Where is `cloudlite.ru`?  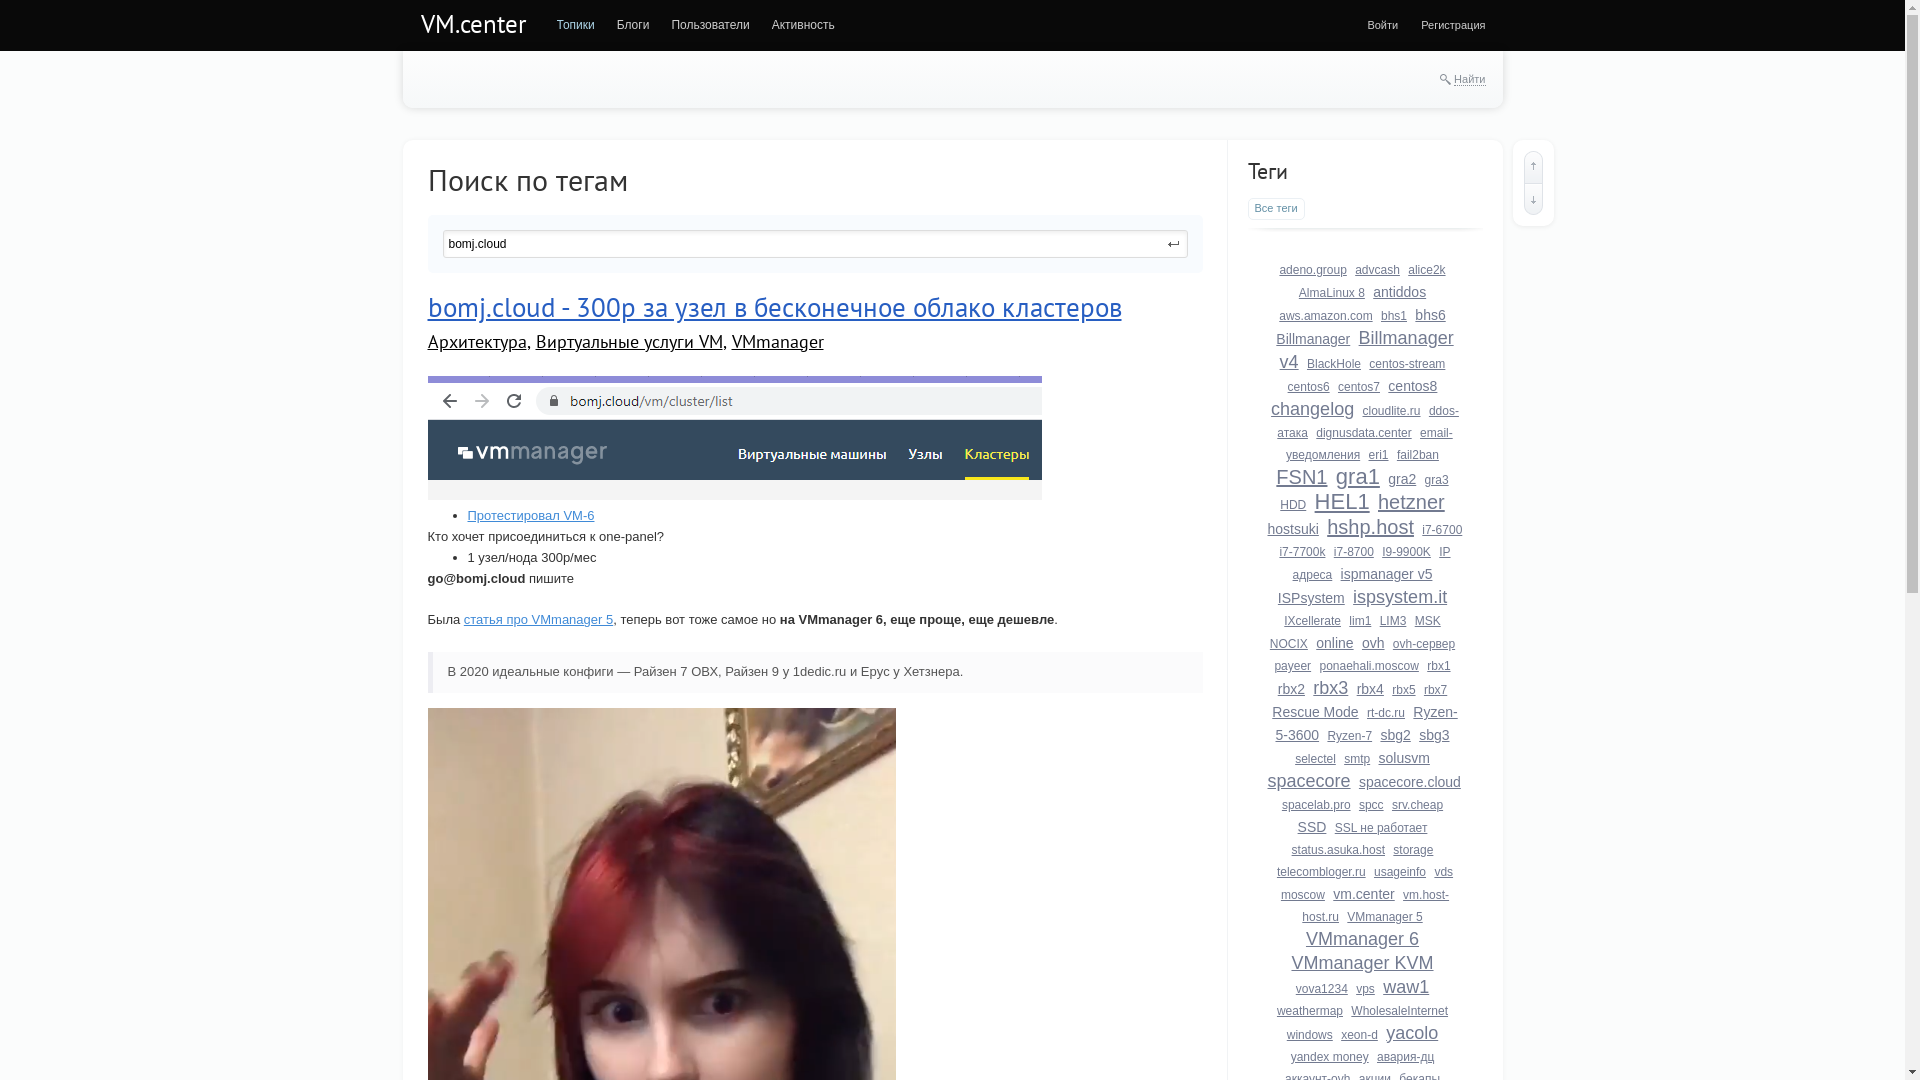
cloudlite.ru is located at coordinates (1391, 411).